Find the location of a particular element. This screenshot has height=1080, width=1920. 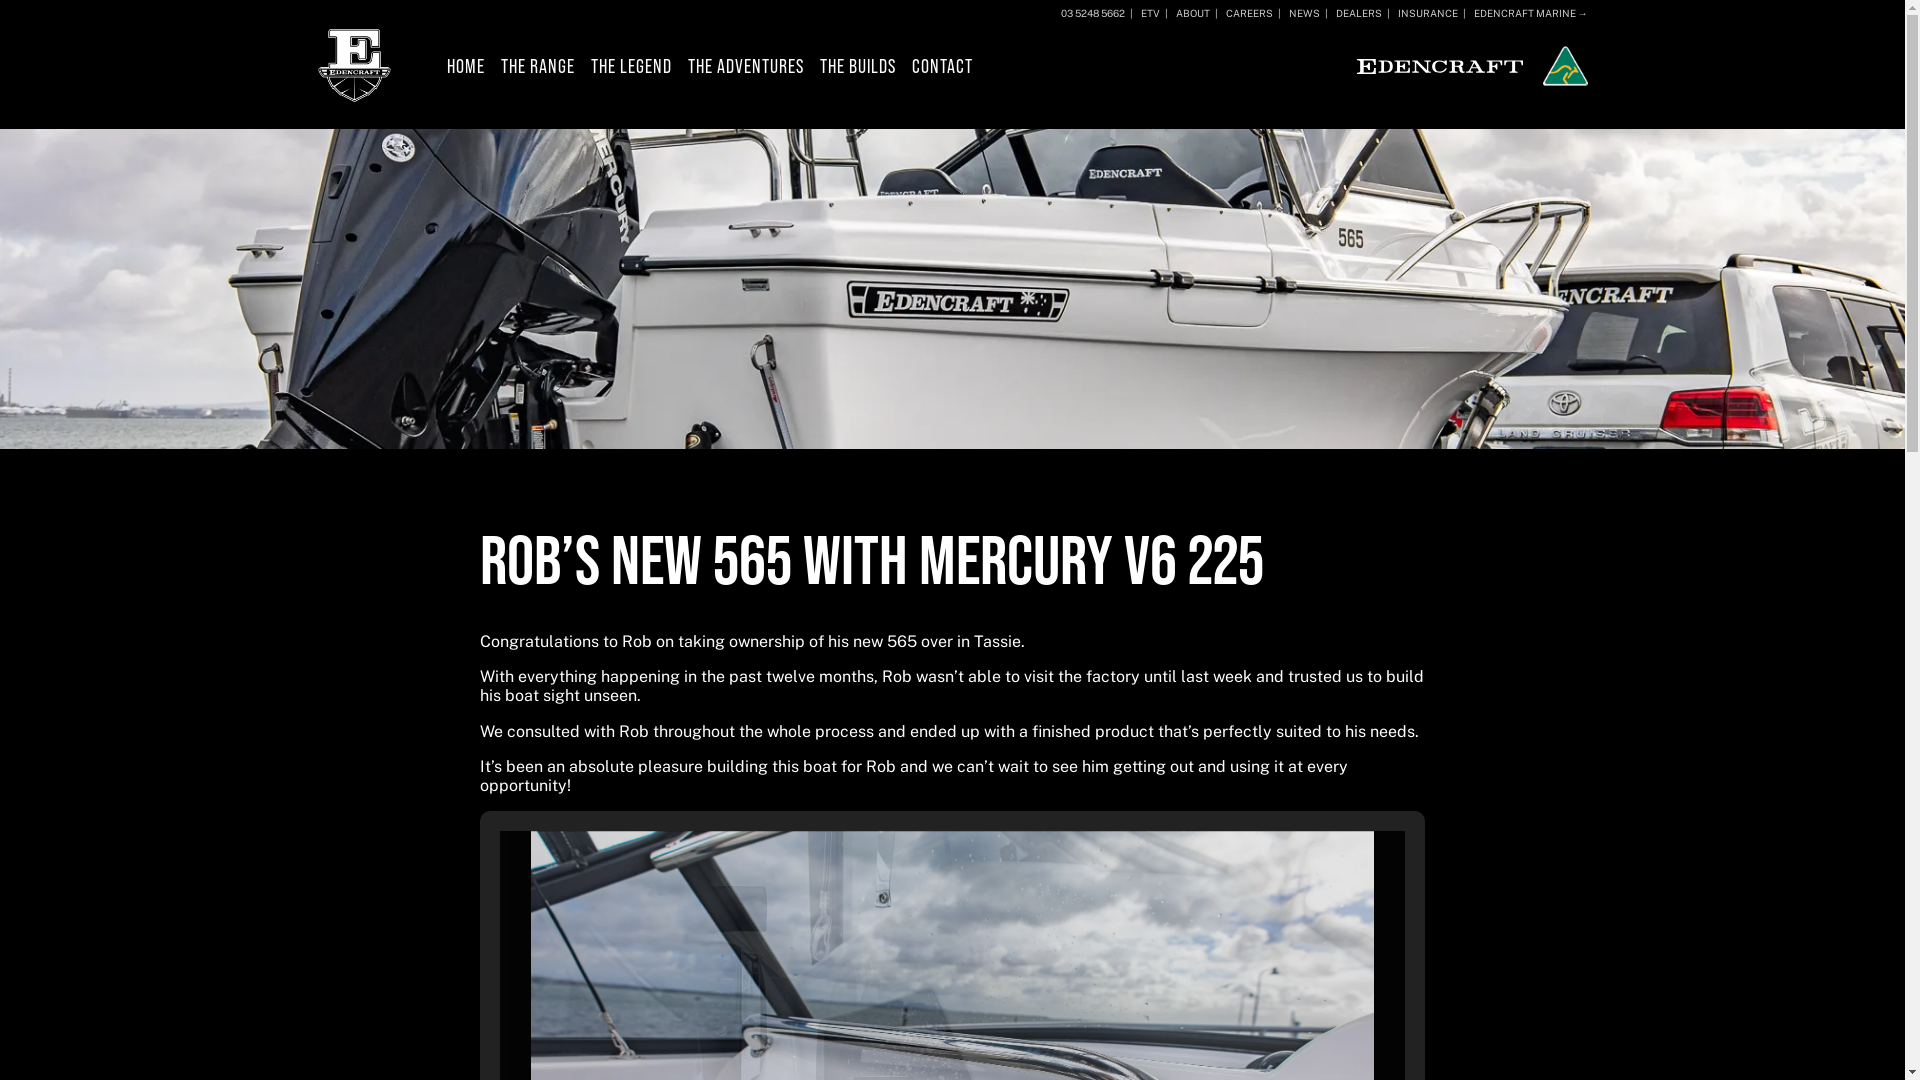

THE LEGEND is located at coordinates (630, 65).